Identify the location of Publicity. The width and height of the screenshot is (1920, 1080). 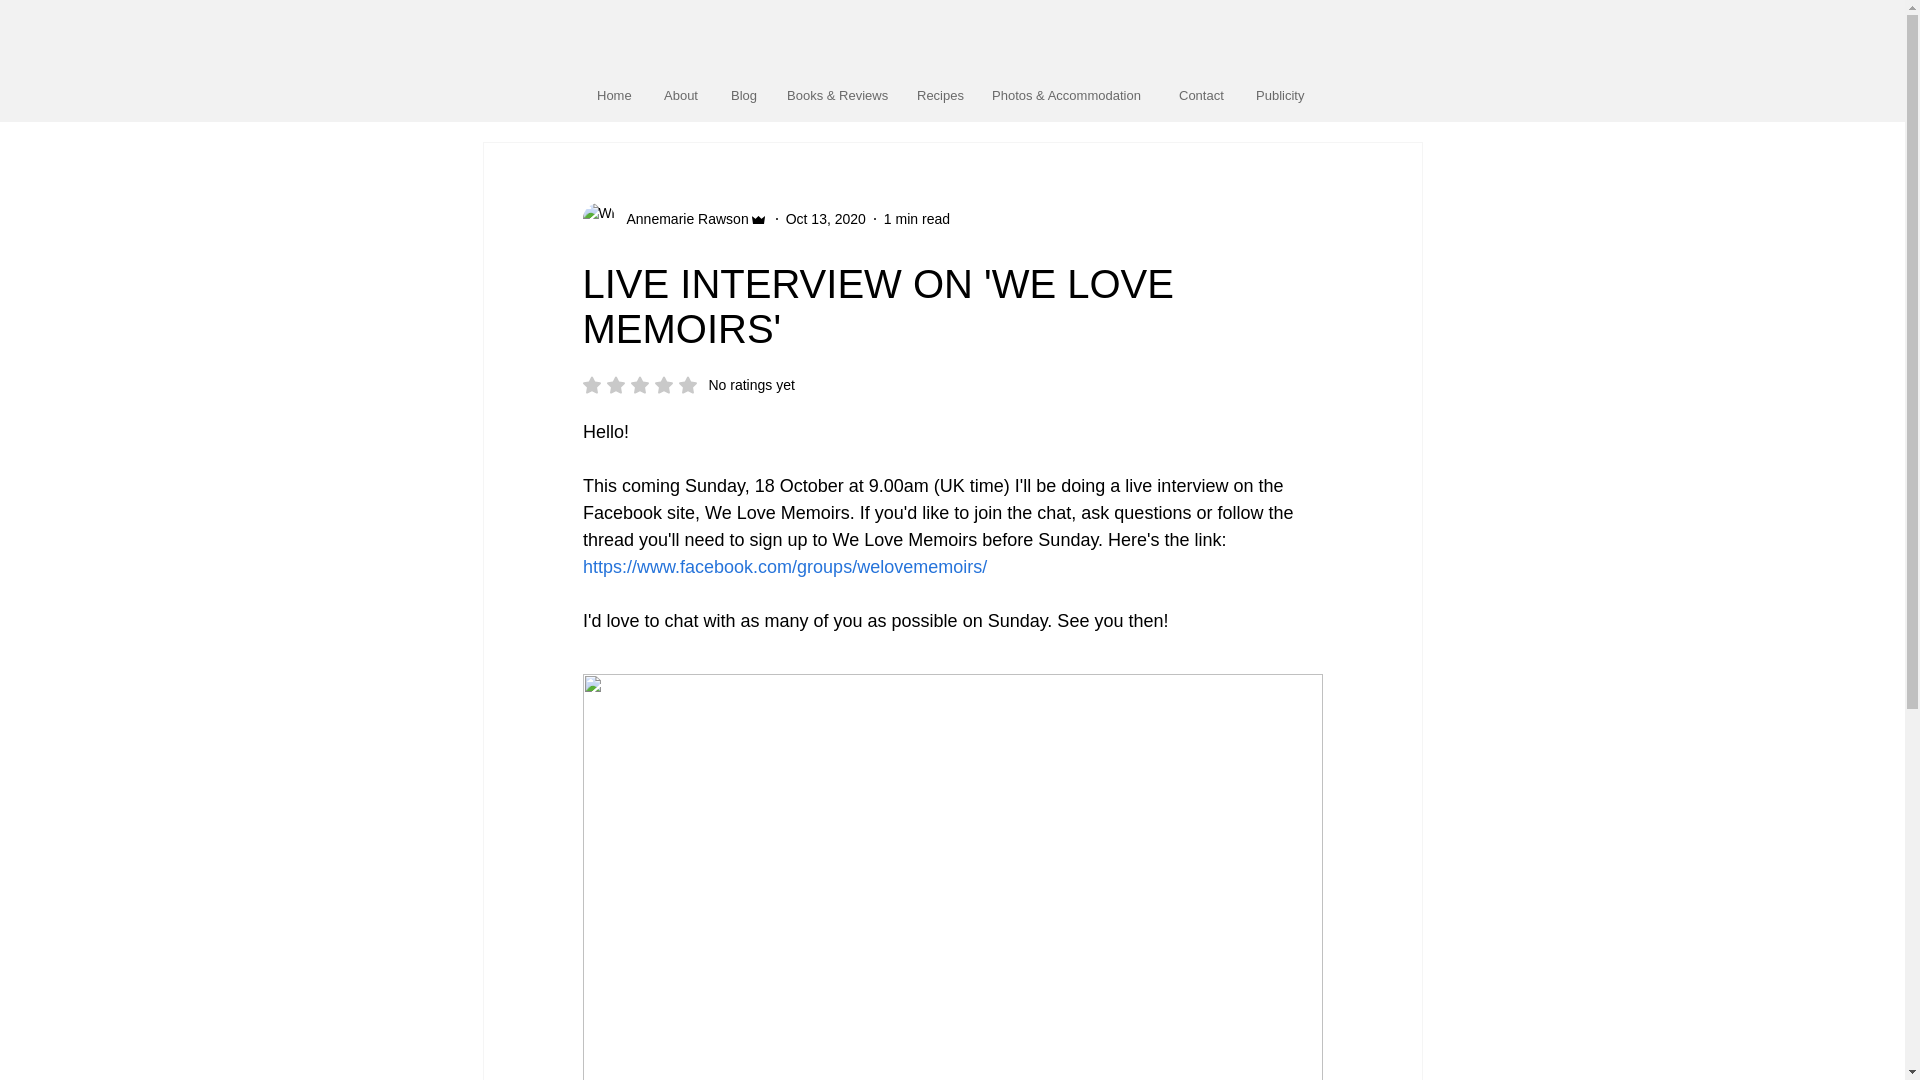
(688, 384).